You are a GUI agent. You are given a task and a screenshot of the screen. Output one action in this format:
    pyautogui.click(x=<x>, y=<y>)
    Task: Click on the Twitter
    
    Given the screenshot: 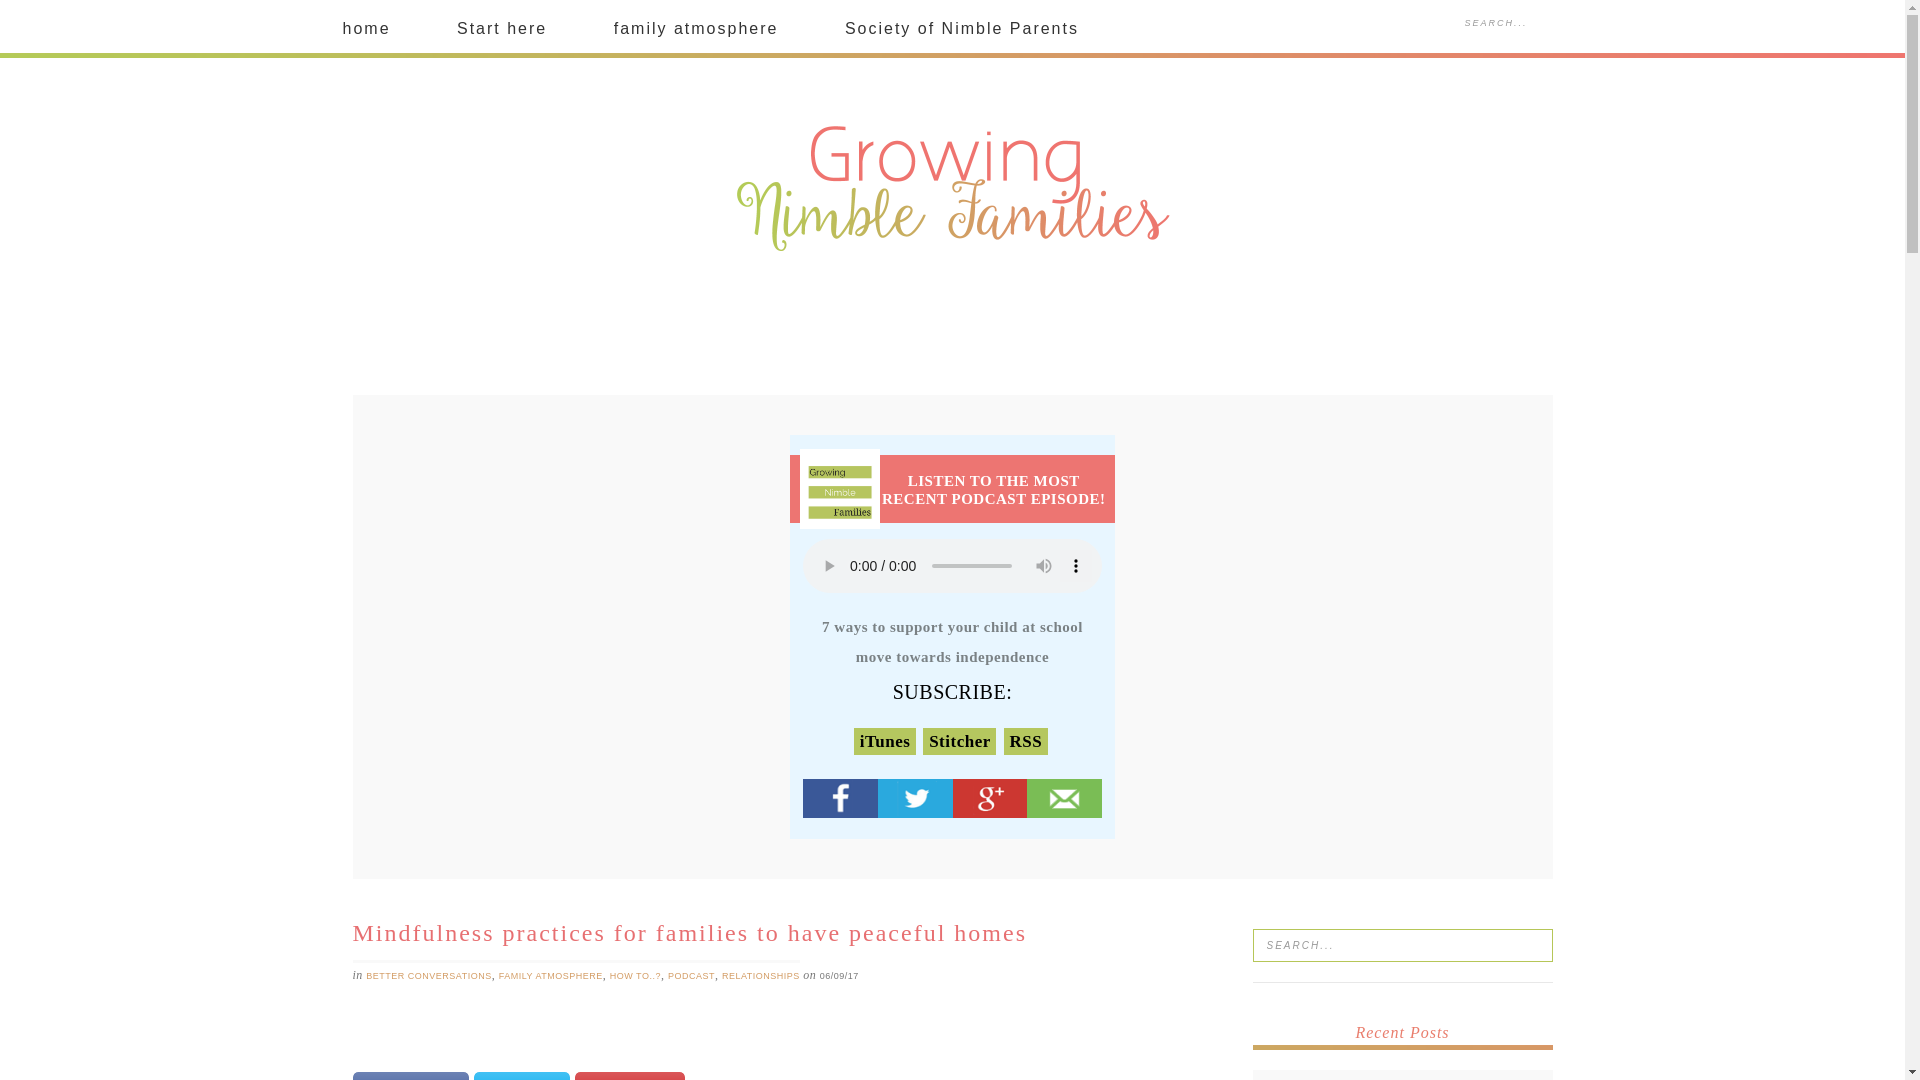 What is the action you would take?
    pyautogui.click(x=522, y=1076)
    